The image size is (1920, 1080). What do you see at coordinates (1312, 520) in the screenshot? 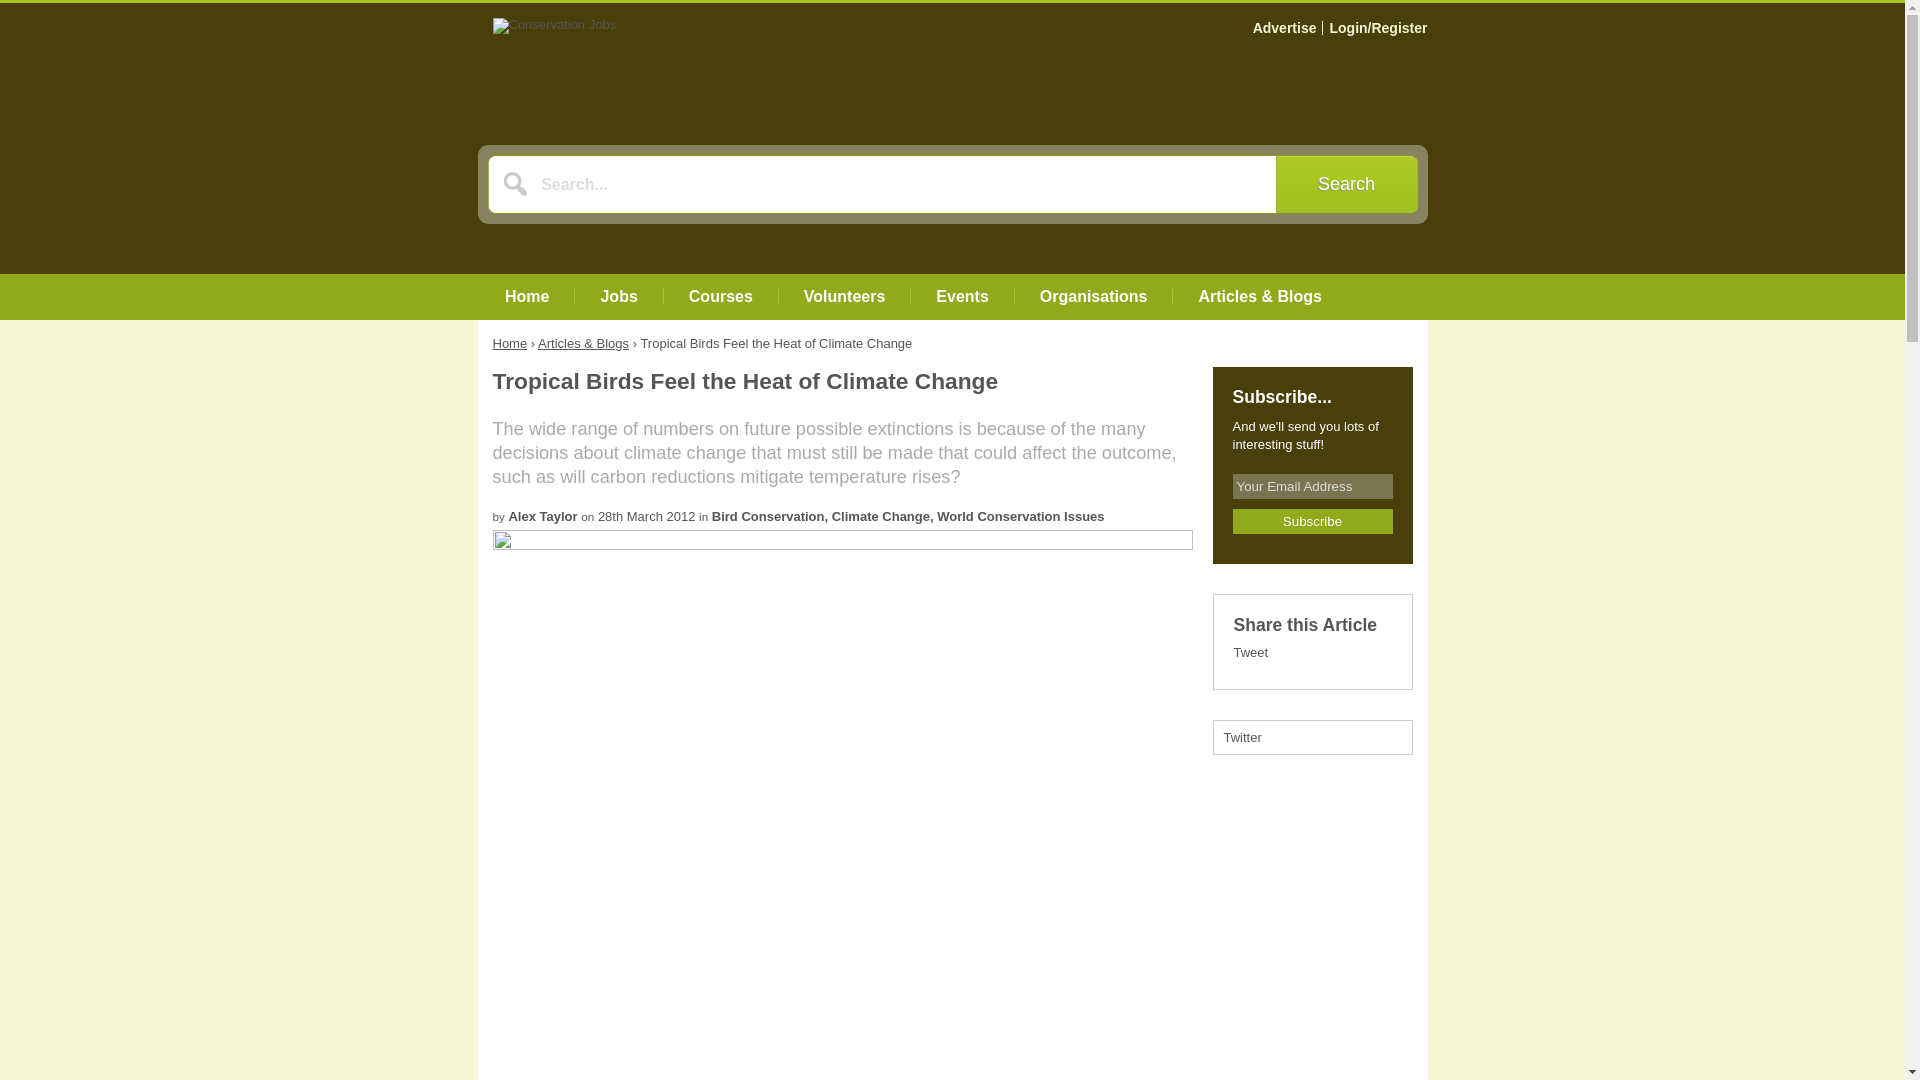
I see `Subscribe` at bounding box center [1312, 520].